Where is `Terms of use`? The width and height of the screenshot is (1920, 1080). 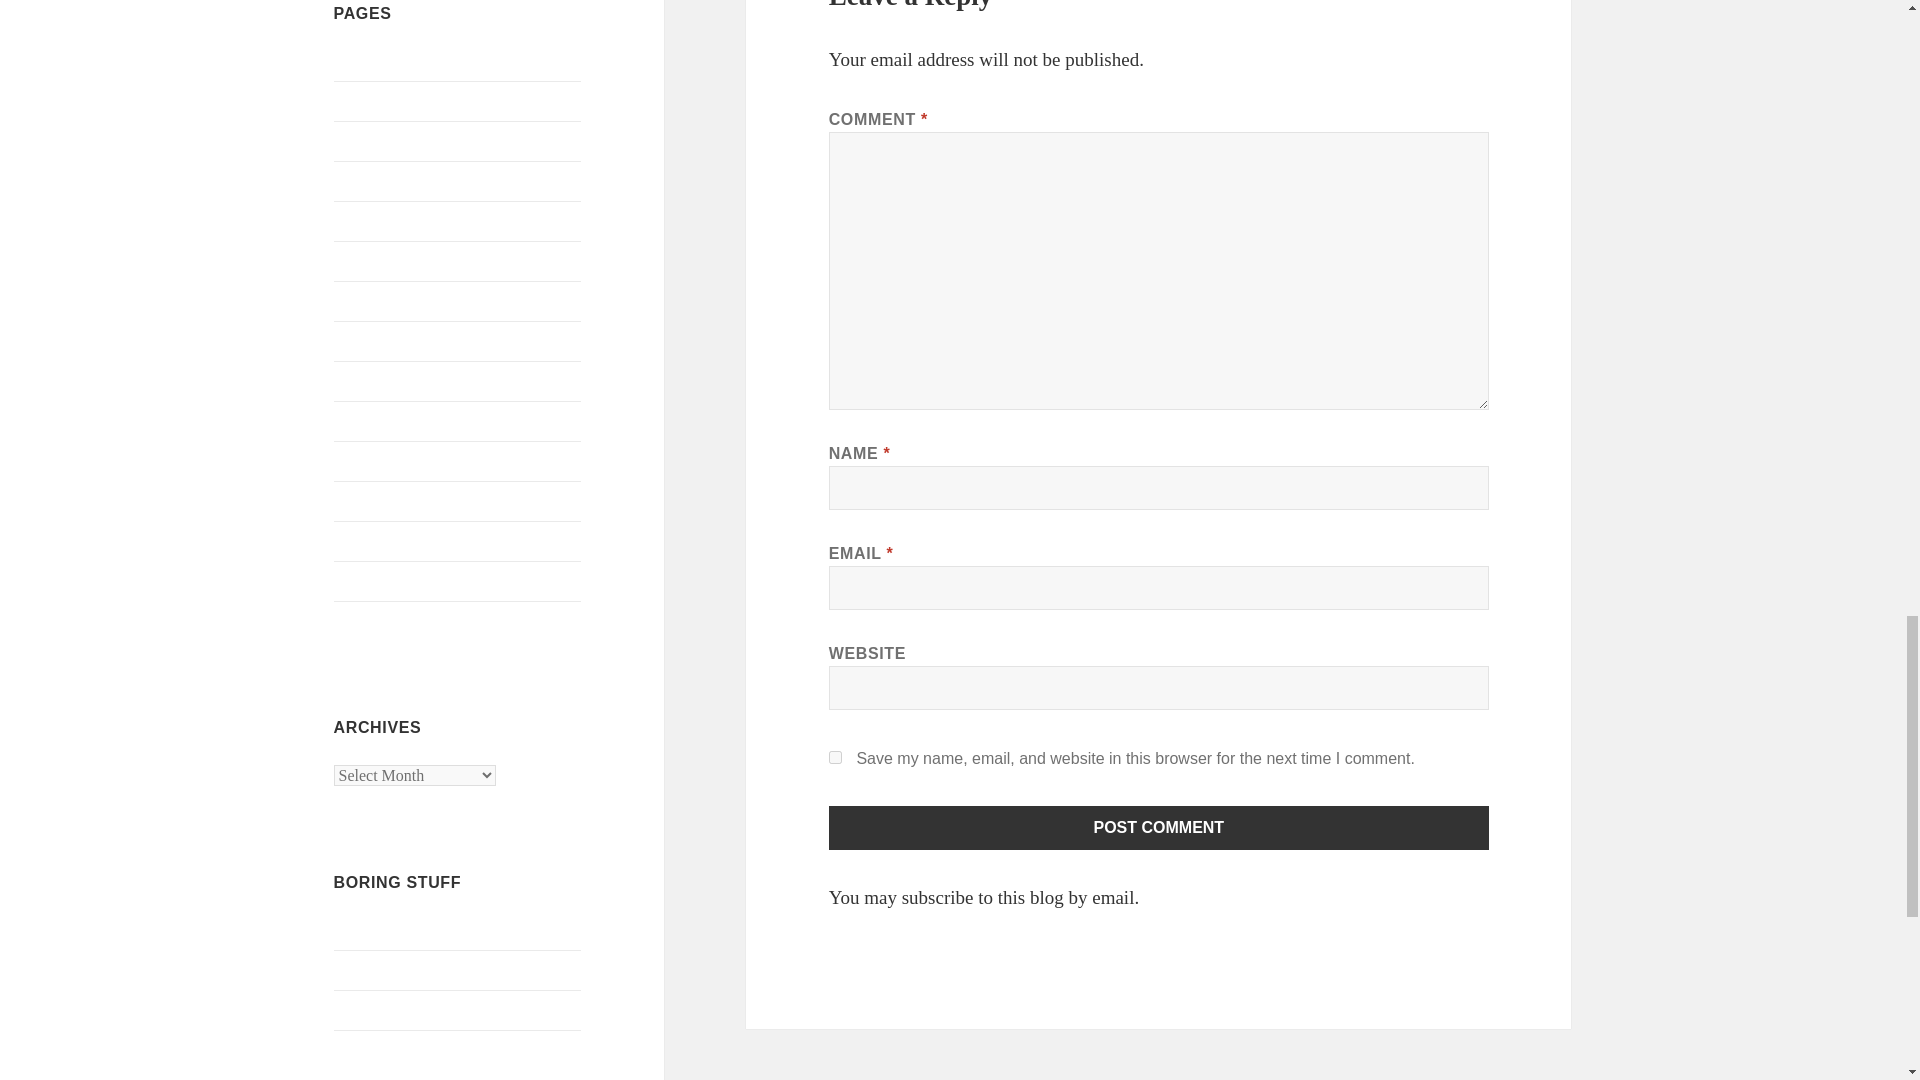 Terms of use is located at coordinates (375, 581).